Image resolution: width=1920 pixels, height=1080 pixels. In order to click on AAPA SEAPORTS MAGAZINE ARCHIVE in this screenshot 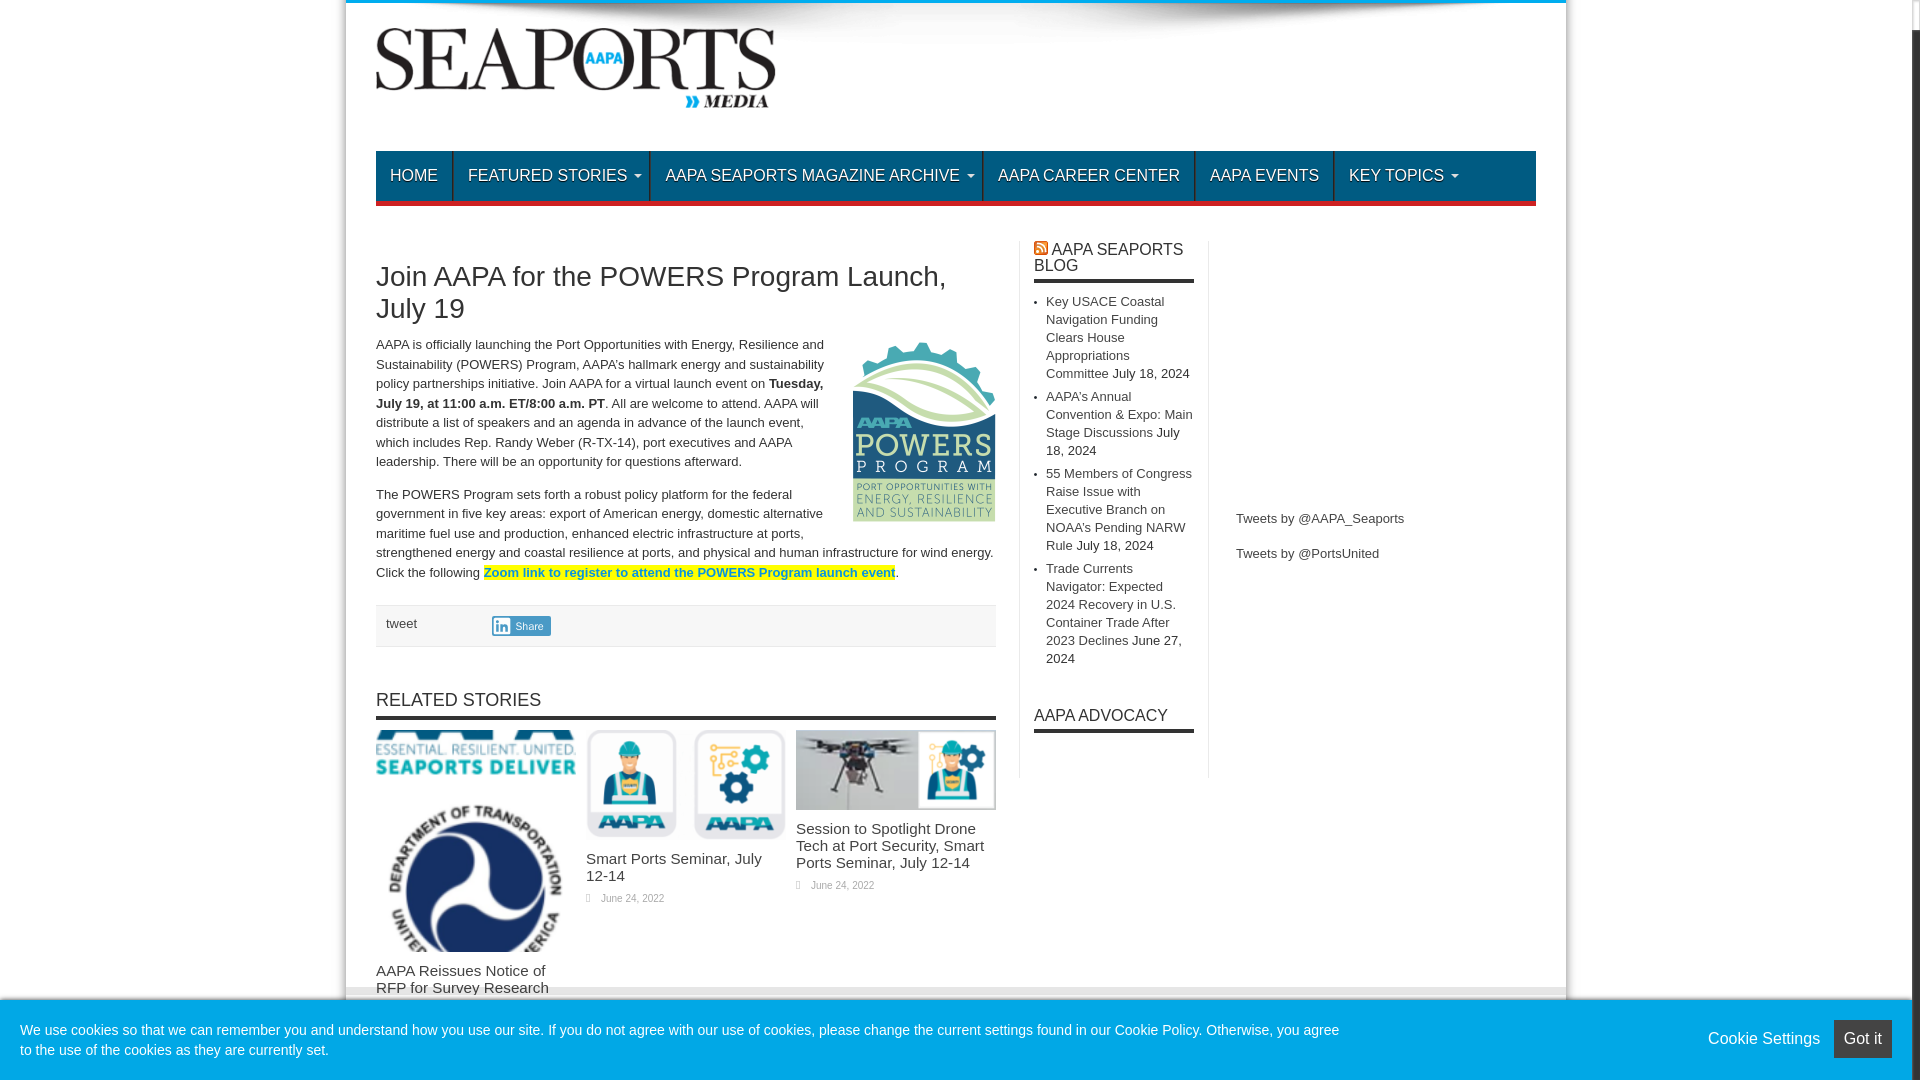, I will do `click(816, 176)`.